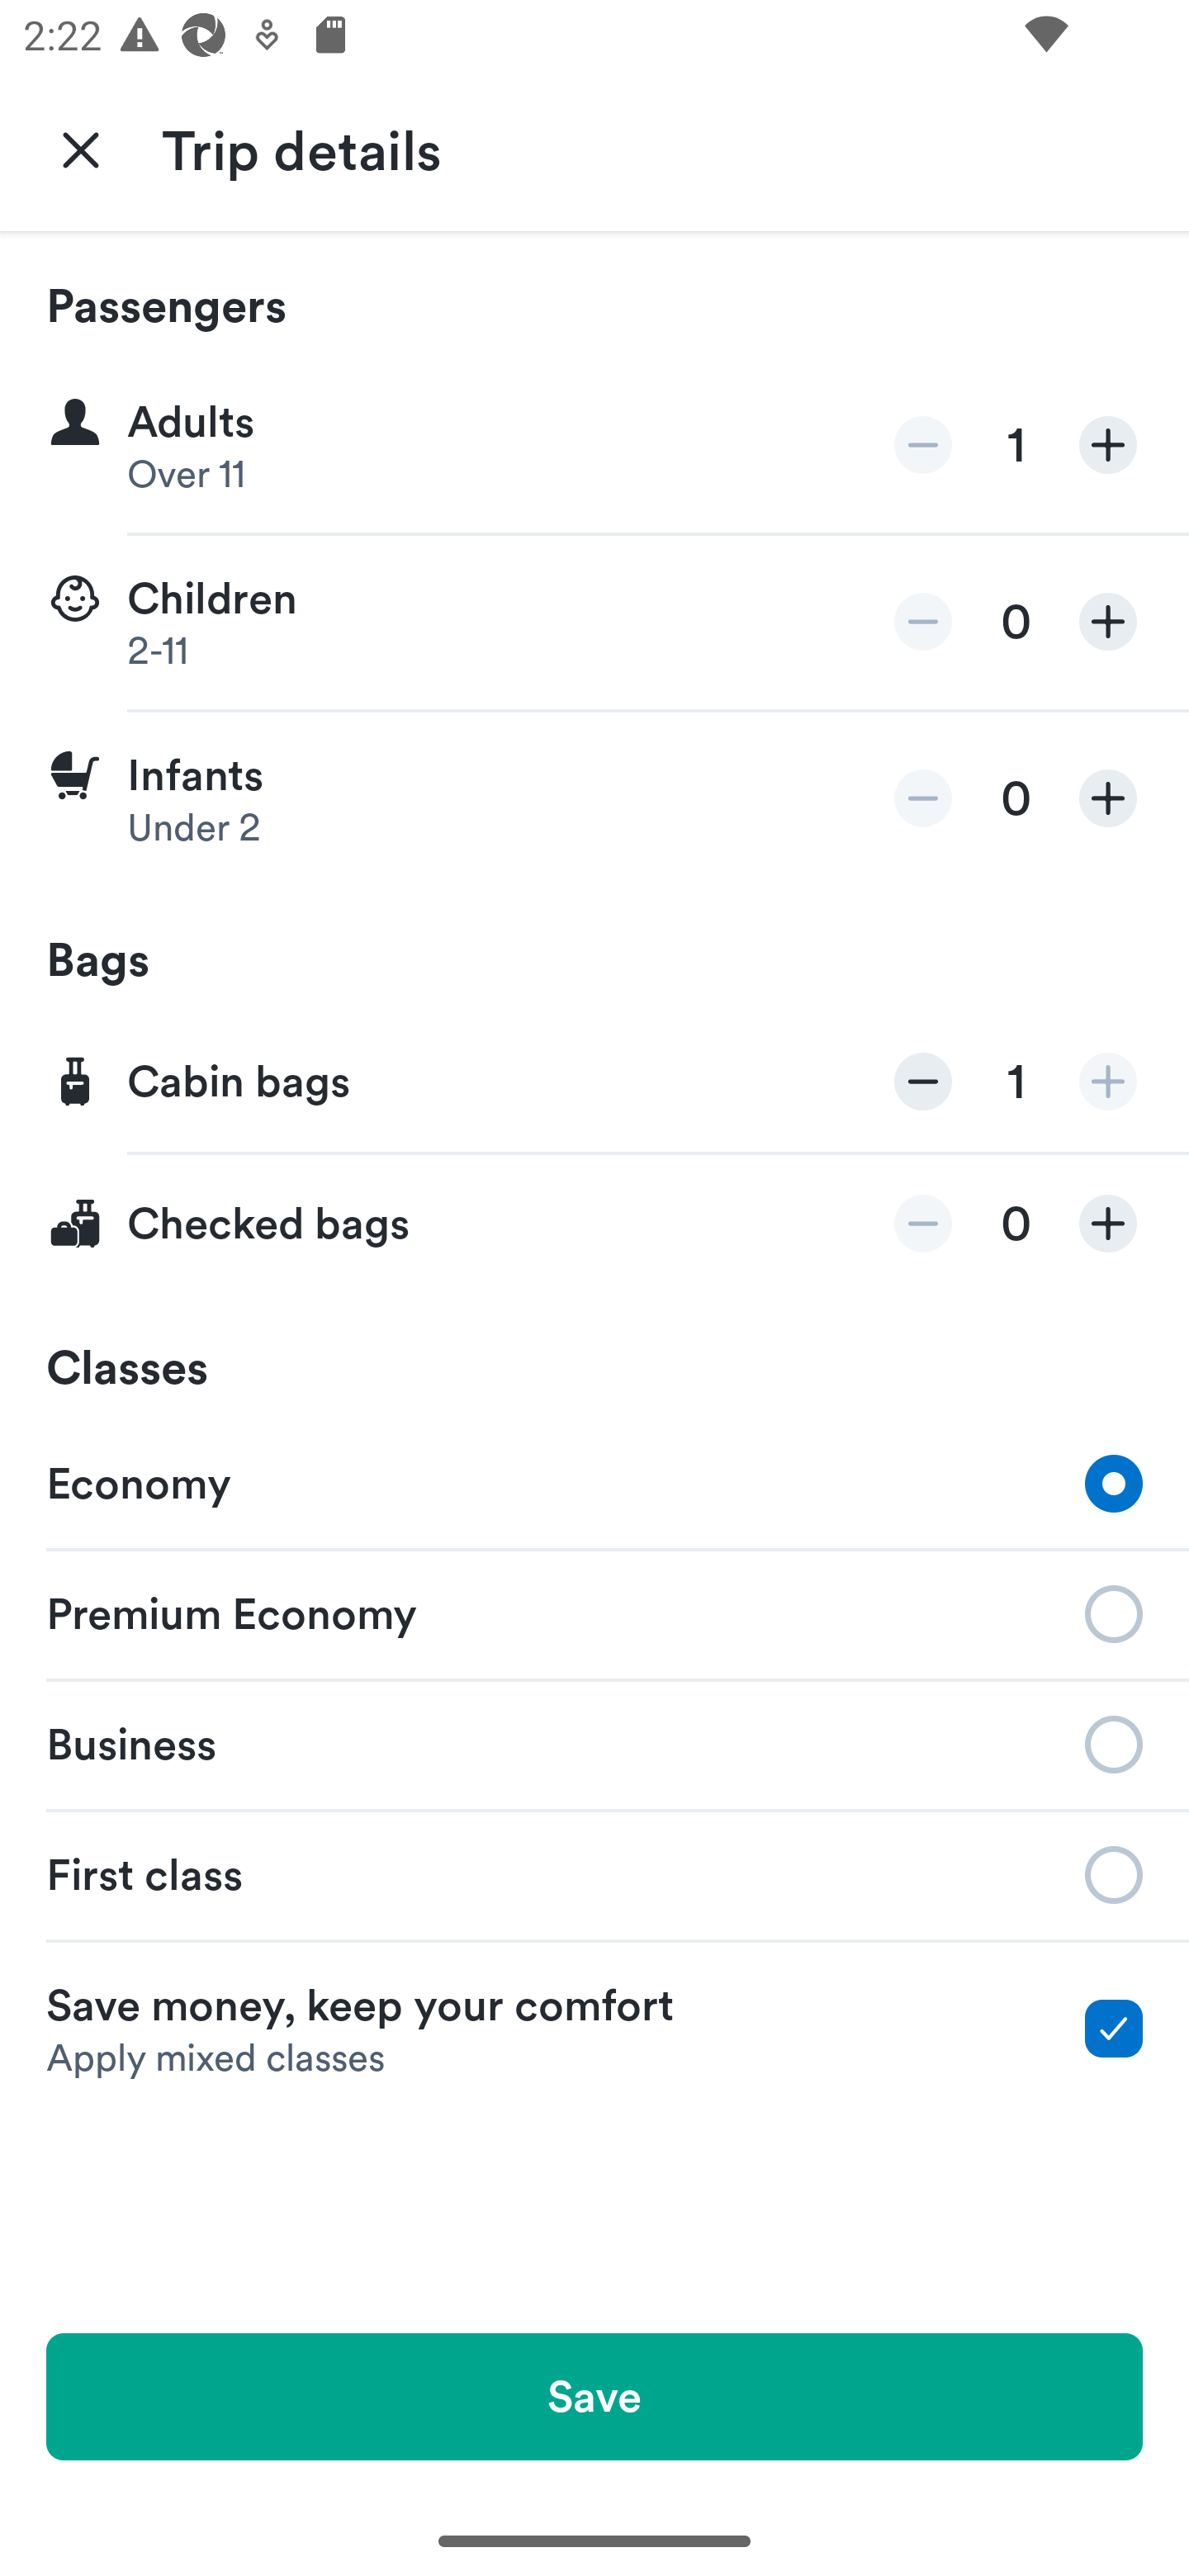 The height and width of the screenshot is (2576, 1189). Describe the element at coordinates (594, 1742) in the screenshot. I see `Business` at that location.